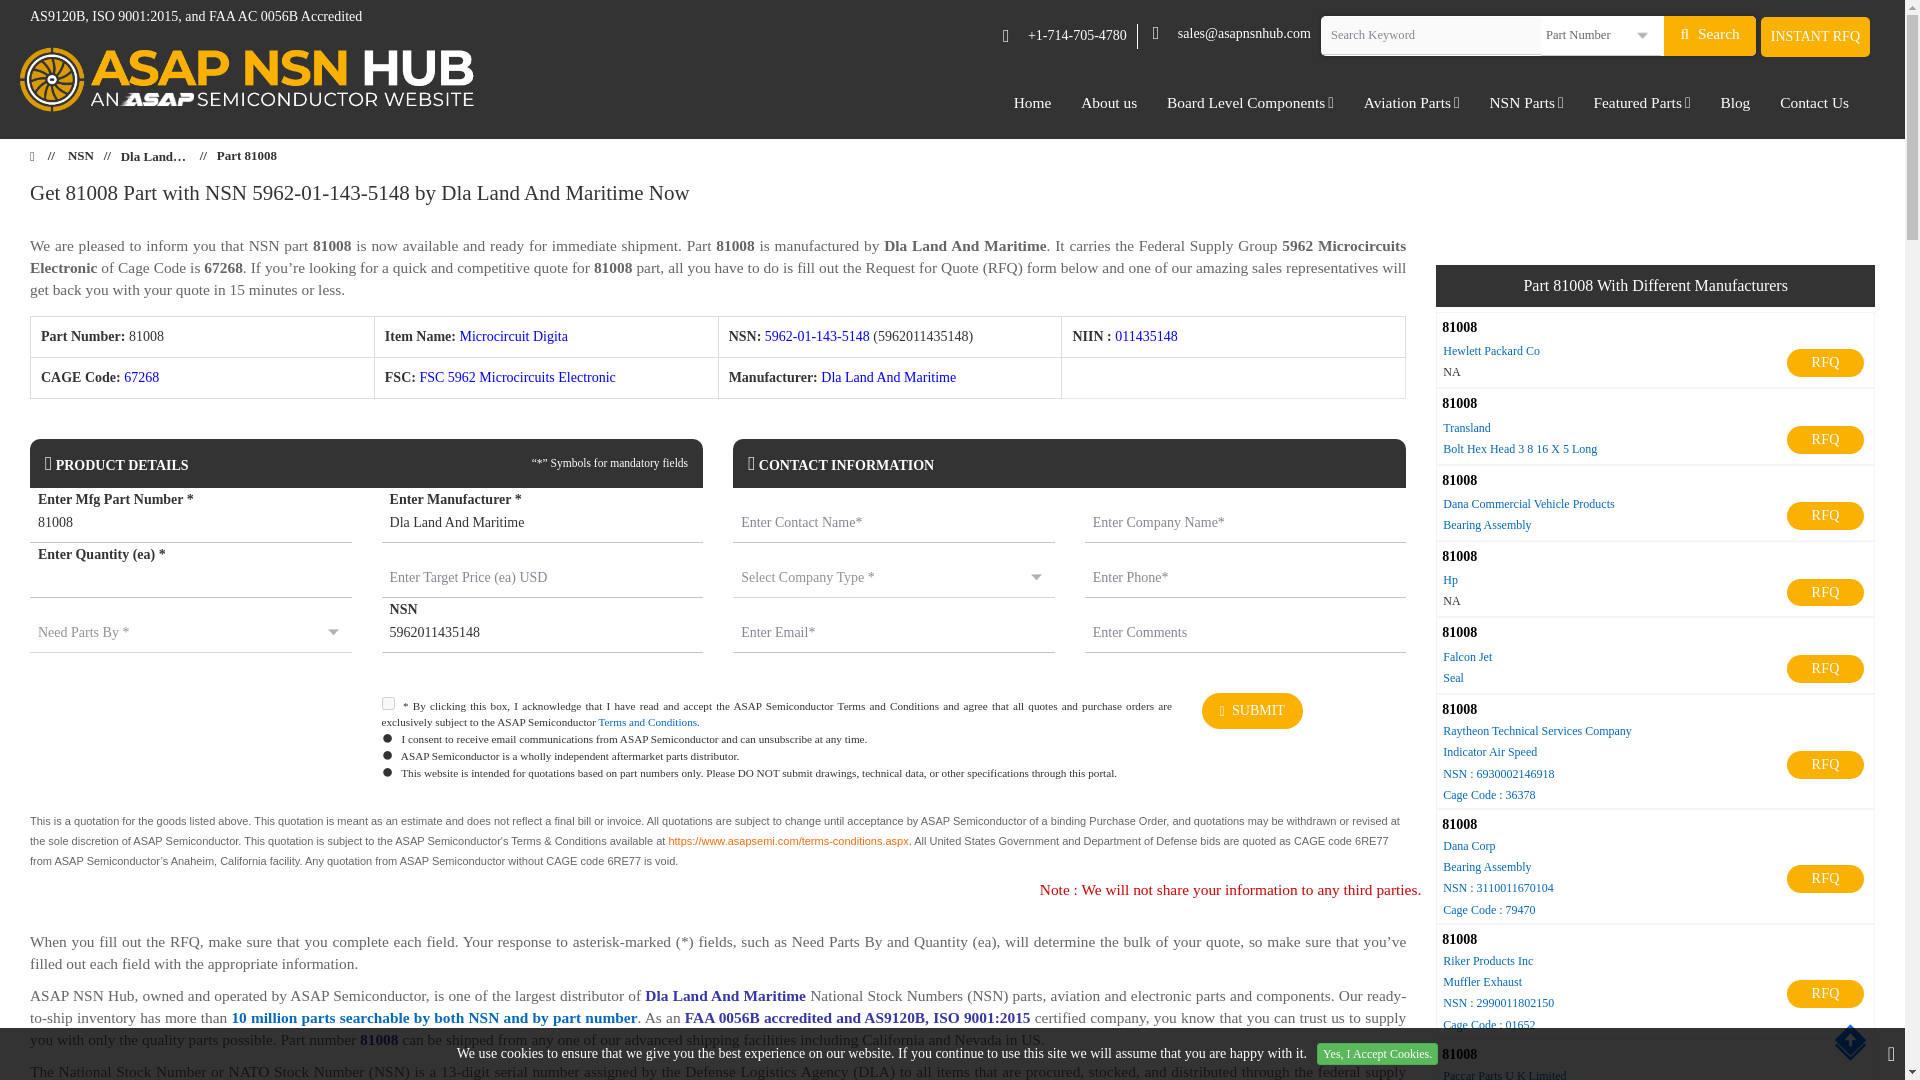  Describe the element at coordinates (388, 702) in the screenshot. I see `on` at that location.